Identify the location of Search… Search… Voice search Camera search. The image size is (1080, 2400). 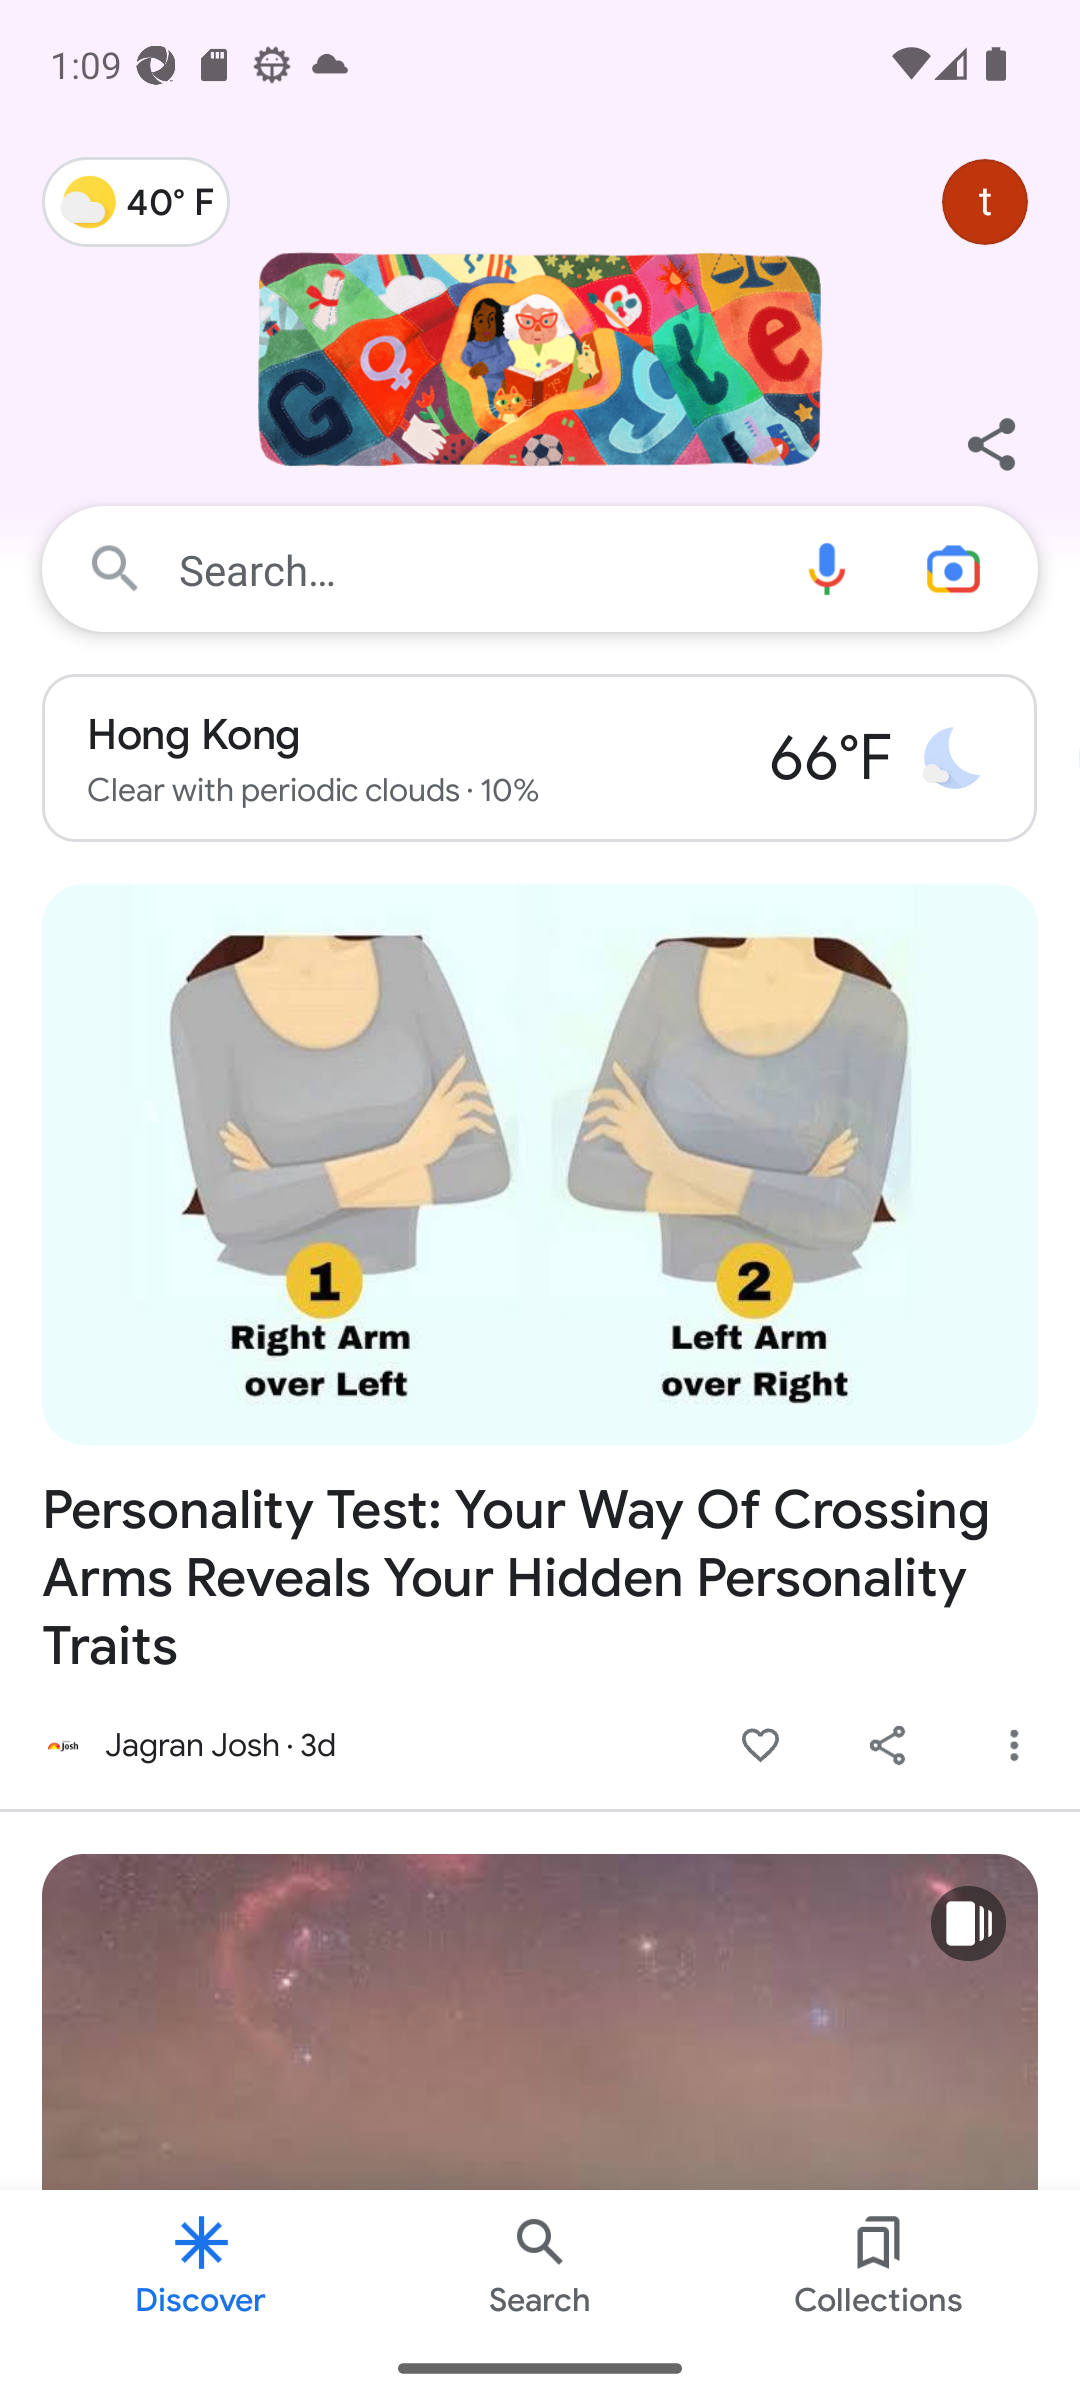
(540, 568).